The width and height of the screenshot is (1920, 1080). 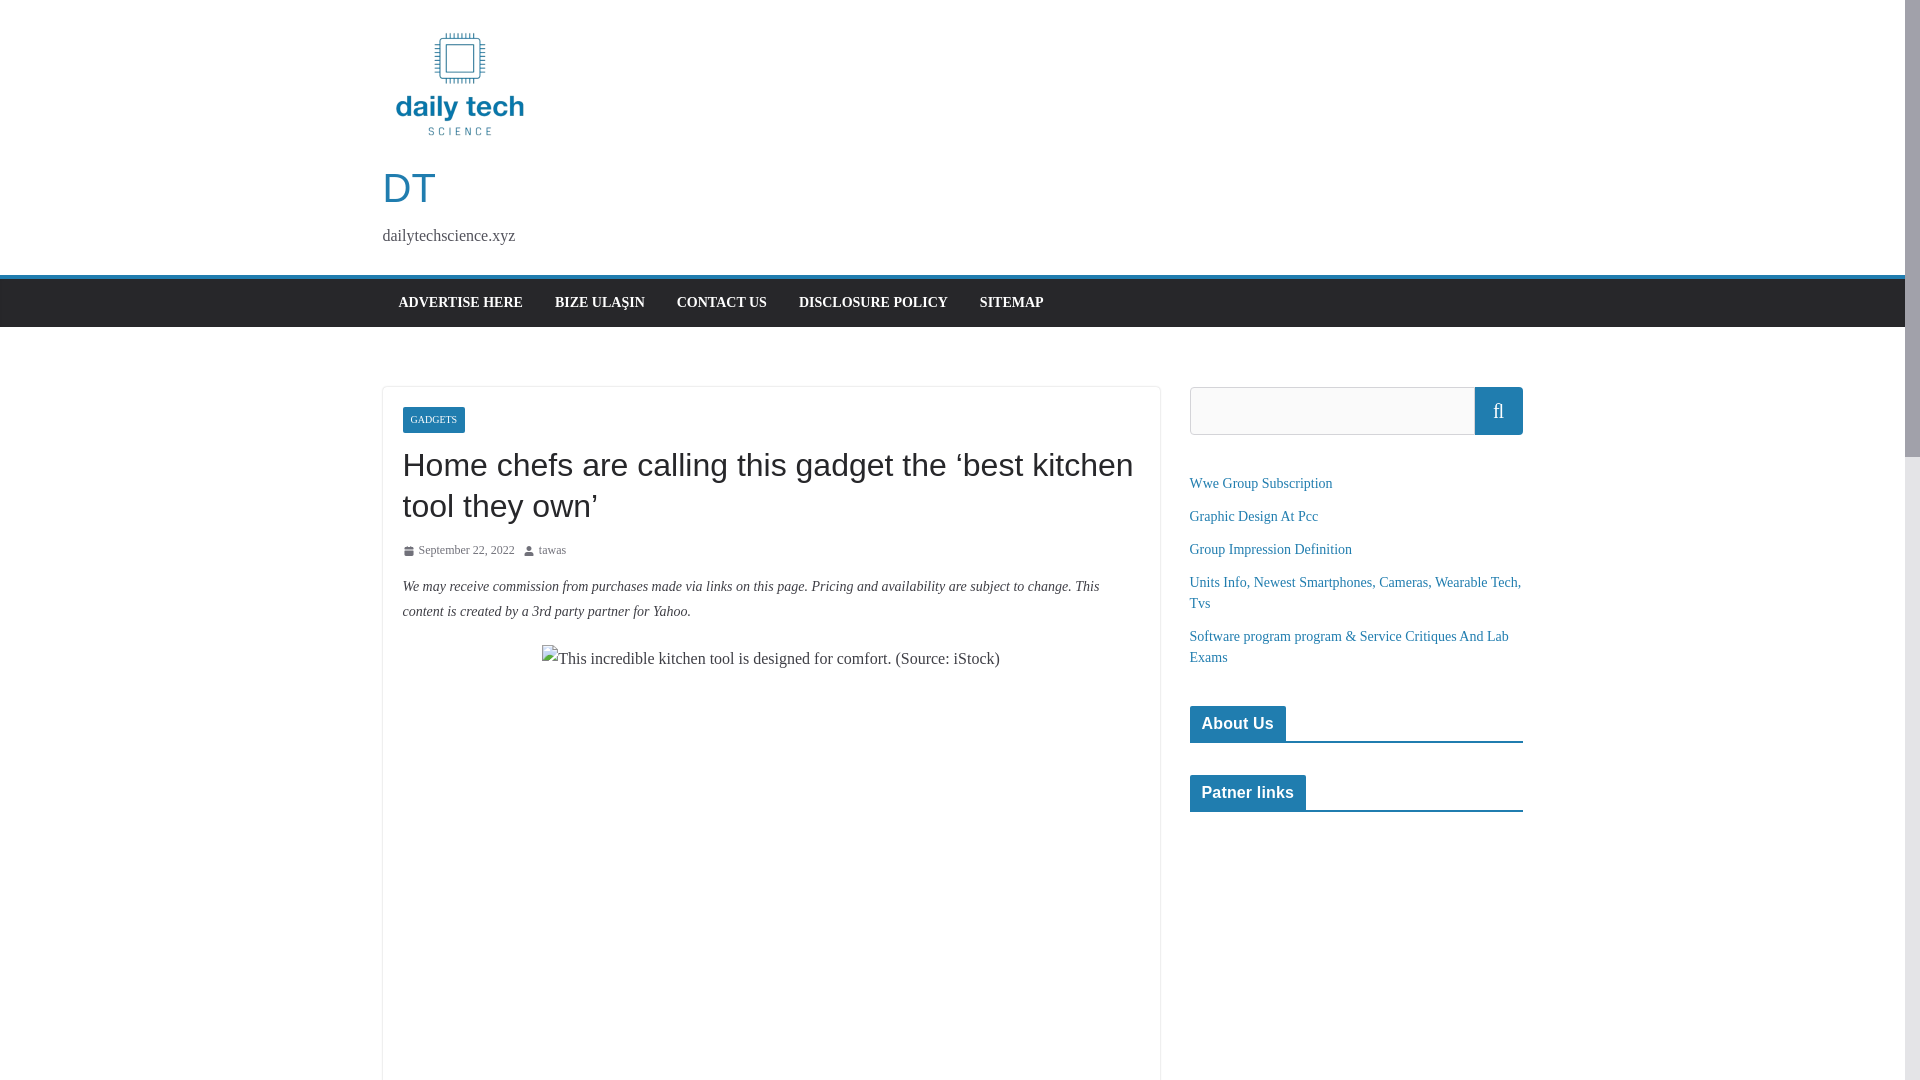 I want to click on DT, so click(x=408, y=188).